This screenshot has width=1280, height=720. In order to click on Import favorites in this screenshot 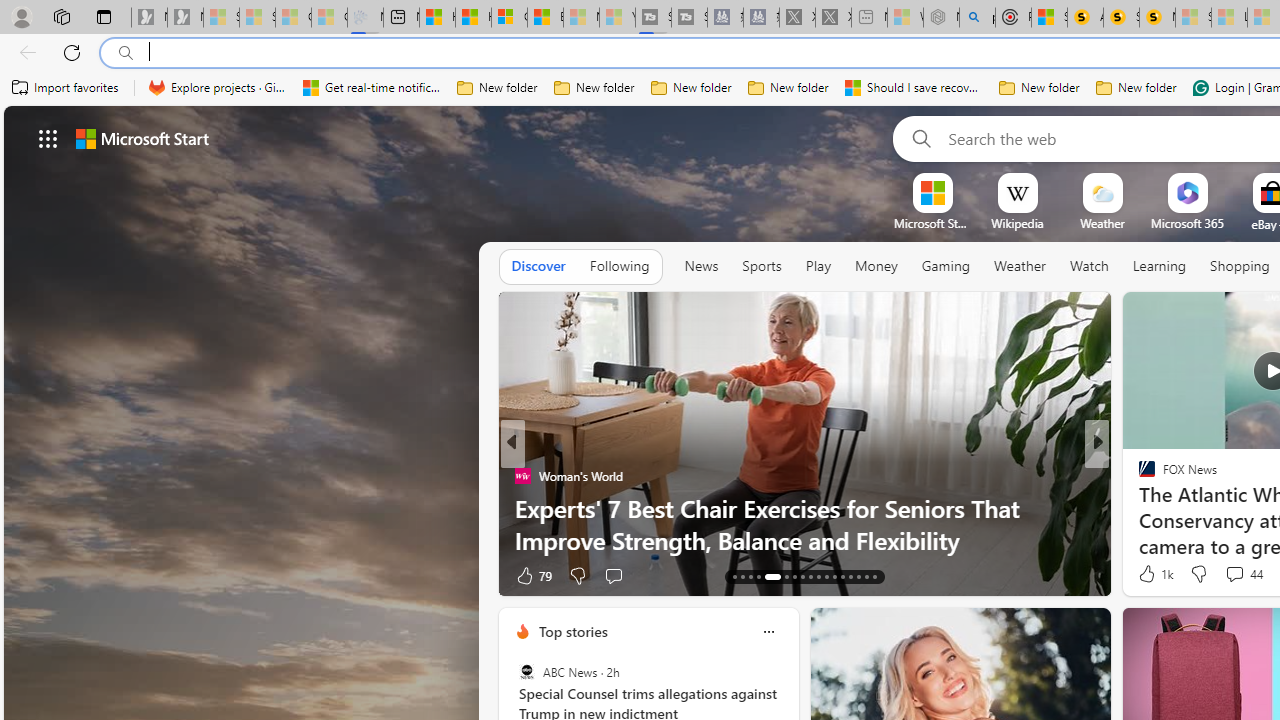, I will do `click(66, 88)`.